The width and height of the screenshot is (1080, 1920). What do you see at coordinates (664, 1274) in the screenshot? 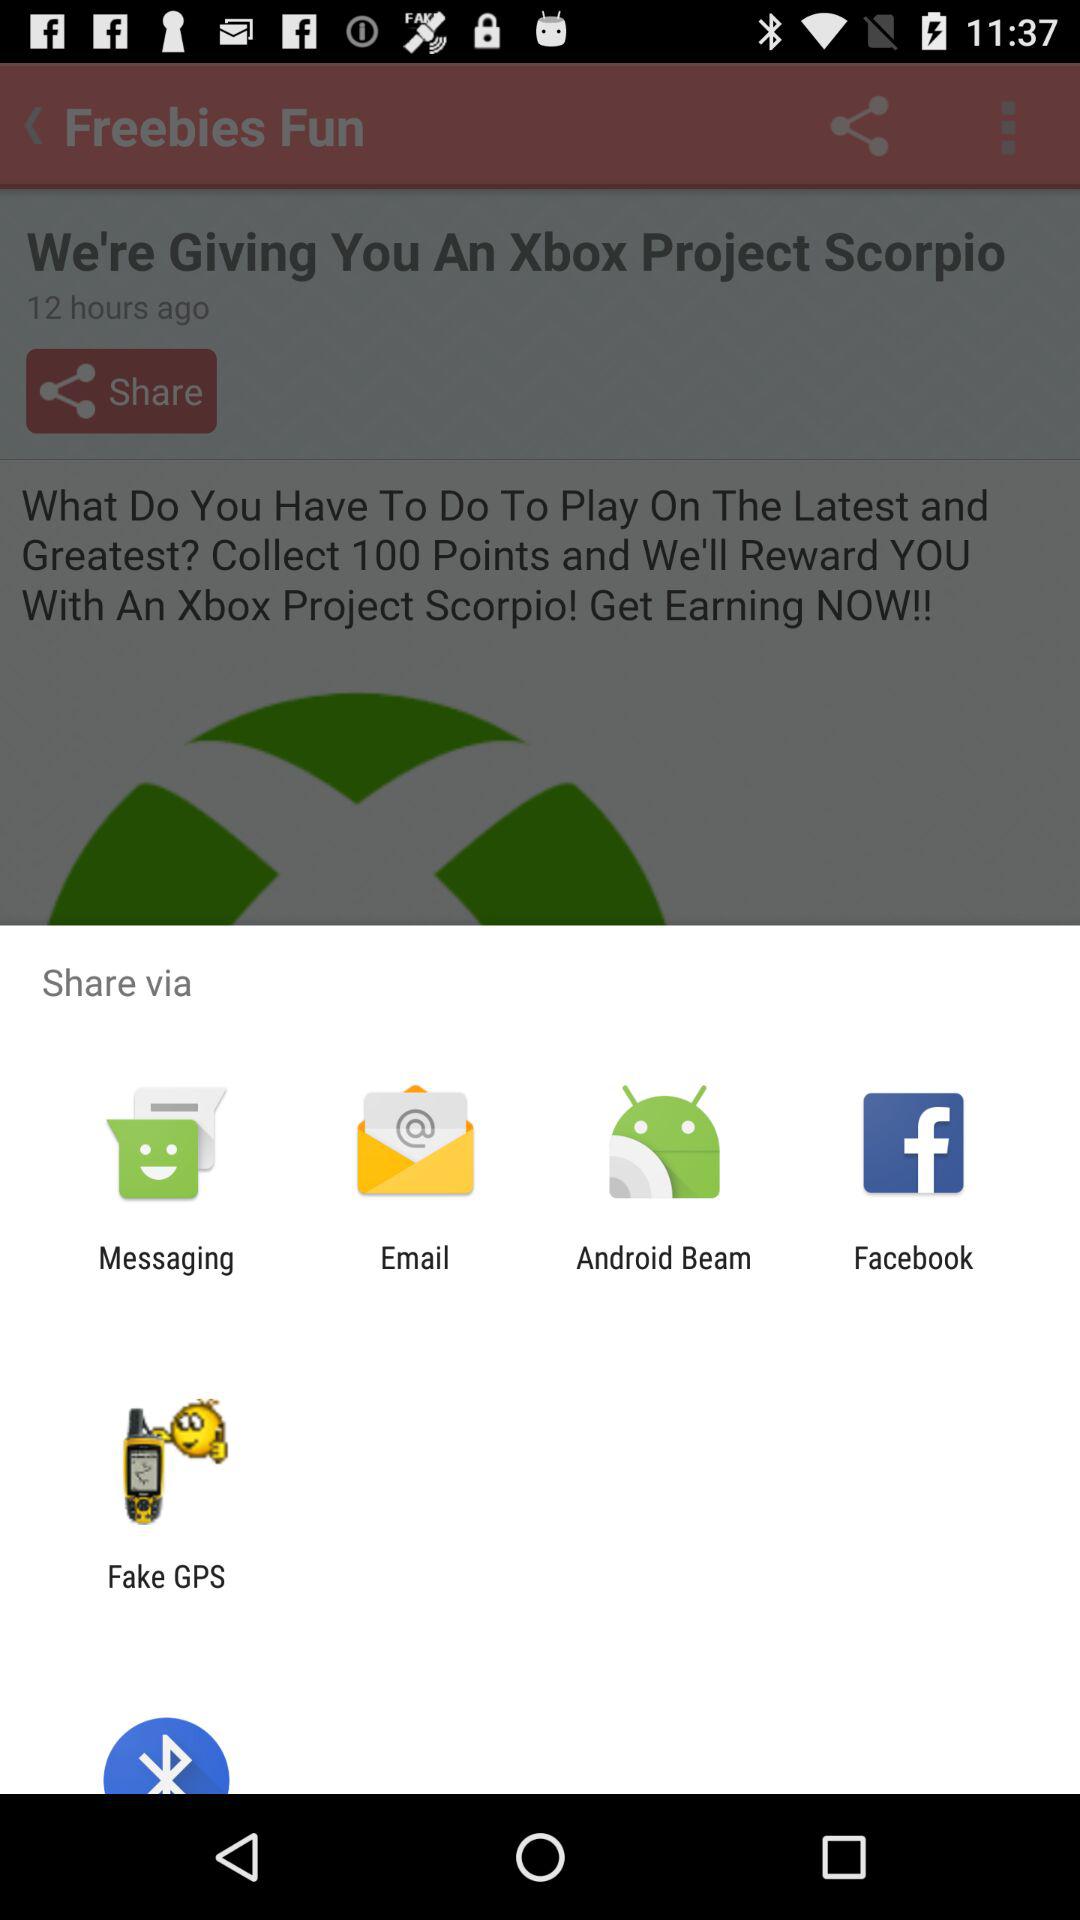
I see `open icon to the left of facebook` at bounding box center [664, 1274].